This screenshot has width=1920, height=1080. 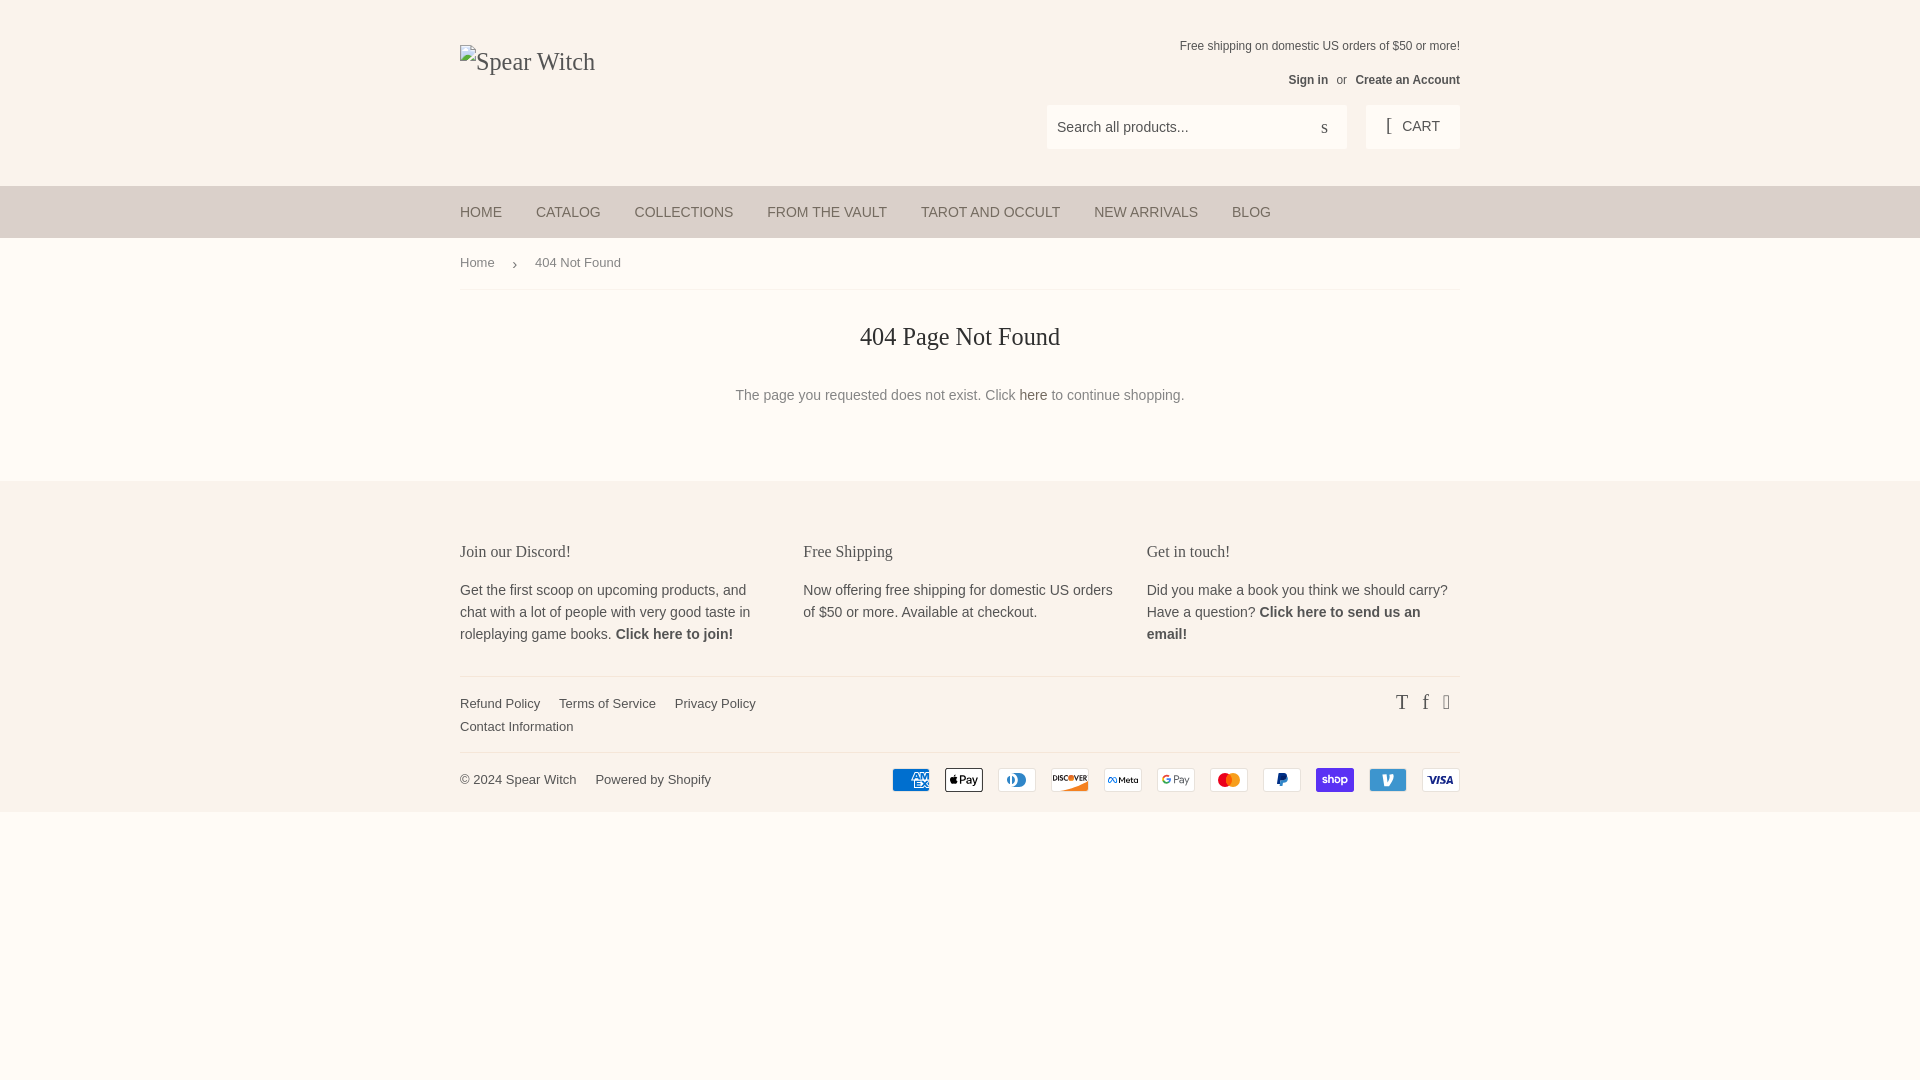 I want to click on Terms of Service, so click(x=607, y=702).